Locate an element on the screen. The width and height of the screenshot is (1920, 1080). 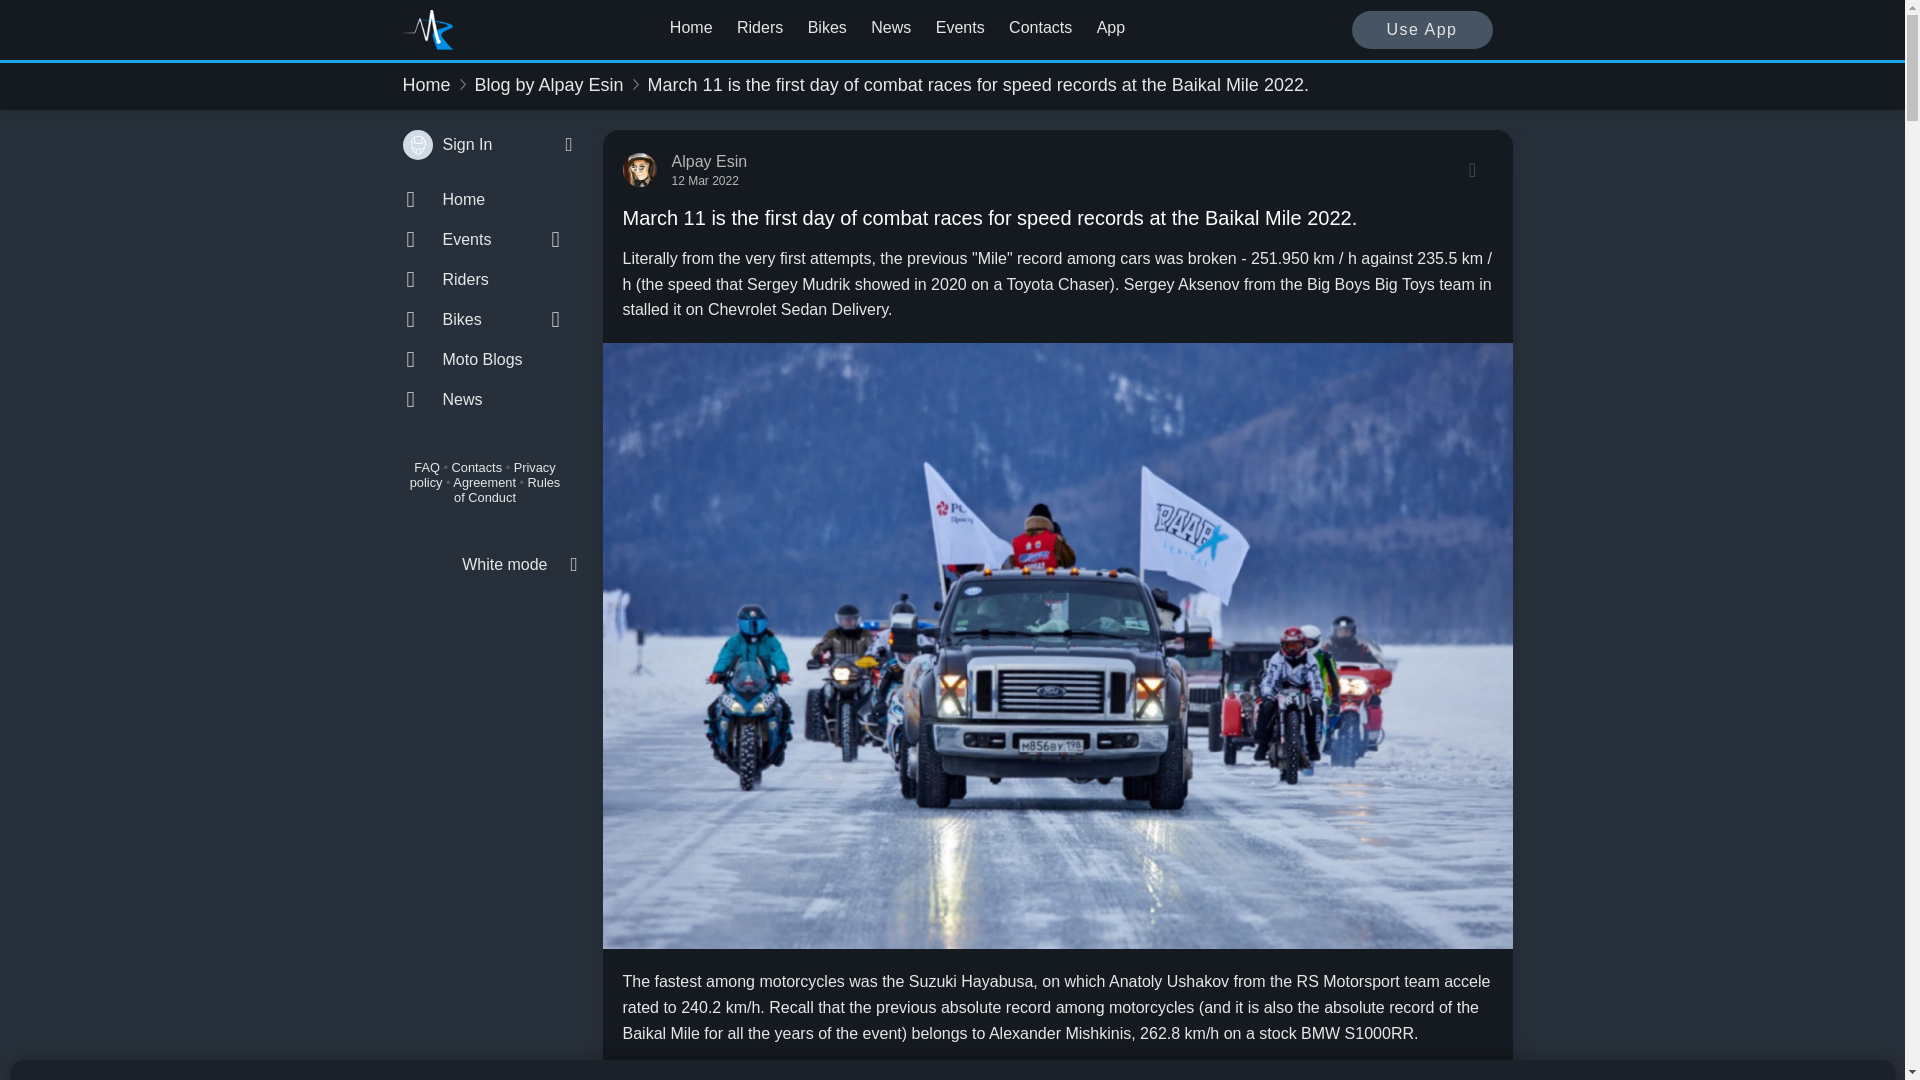
Contacts is located at coordinates (1040, 28).